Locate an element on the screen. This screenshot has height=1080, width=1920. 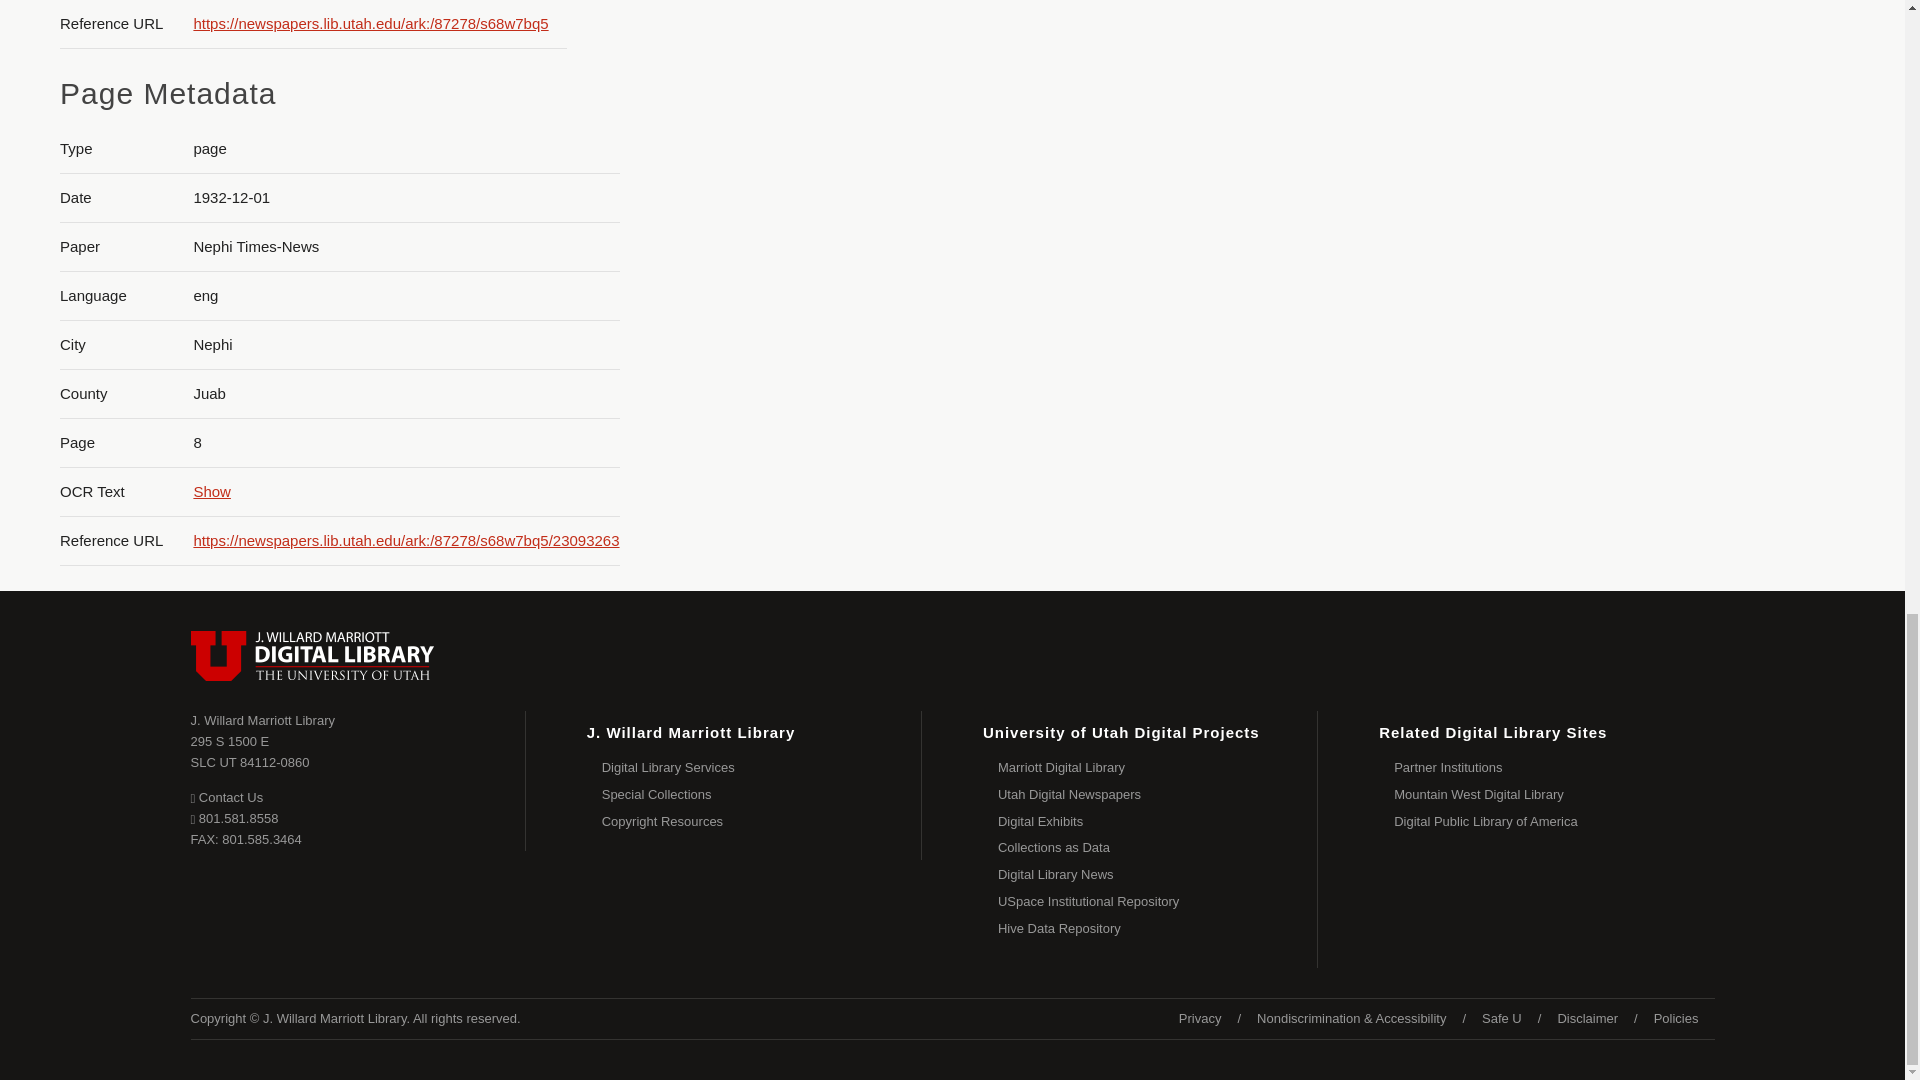
Contact Us is located at coordinates (762, 794).